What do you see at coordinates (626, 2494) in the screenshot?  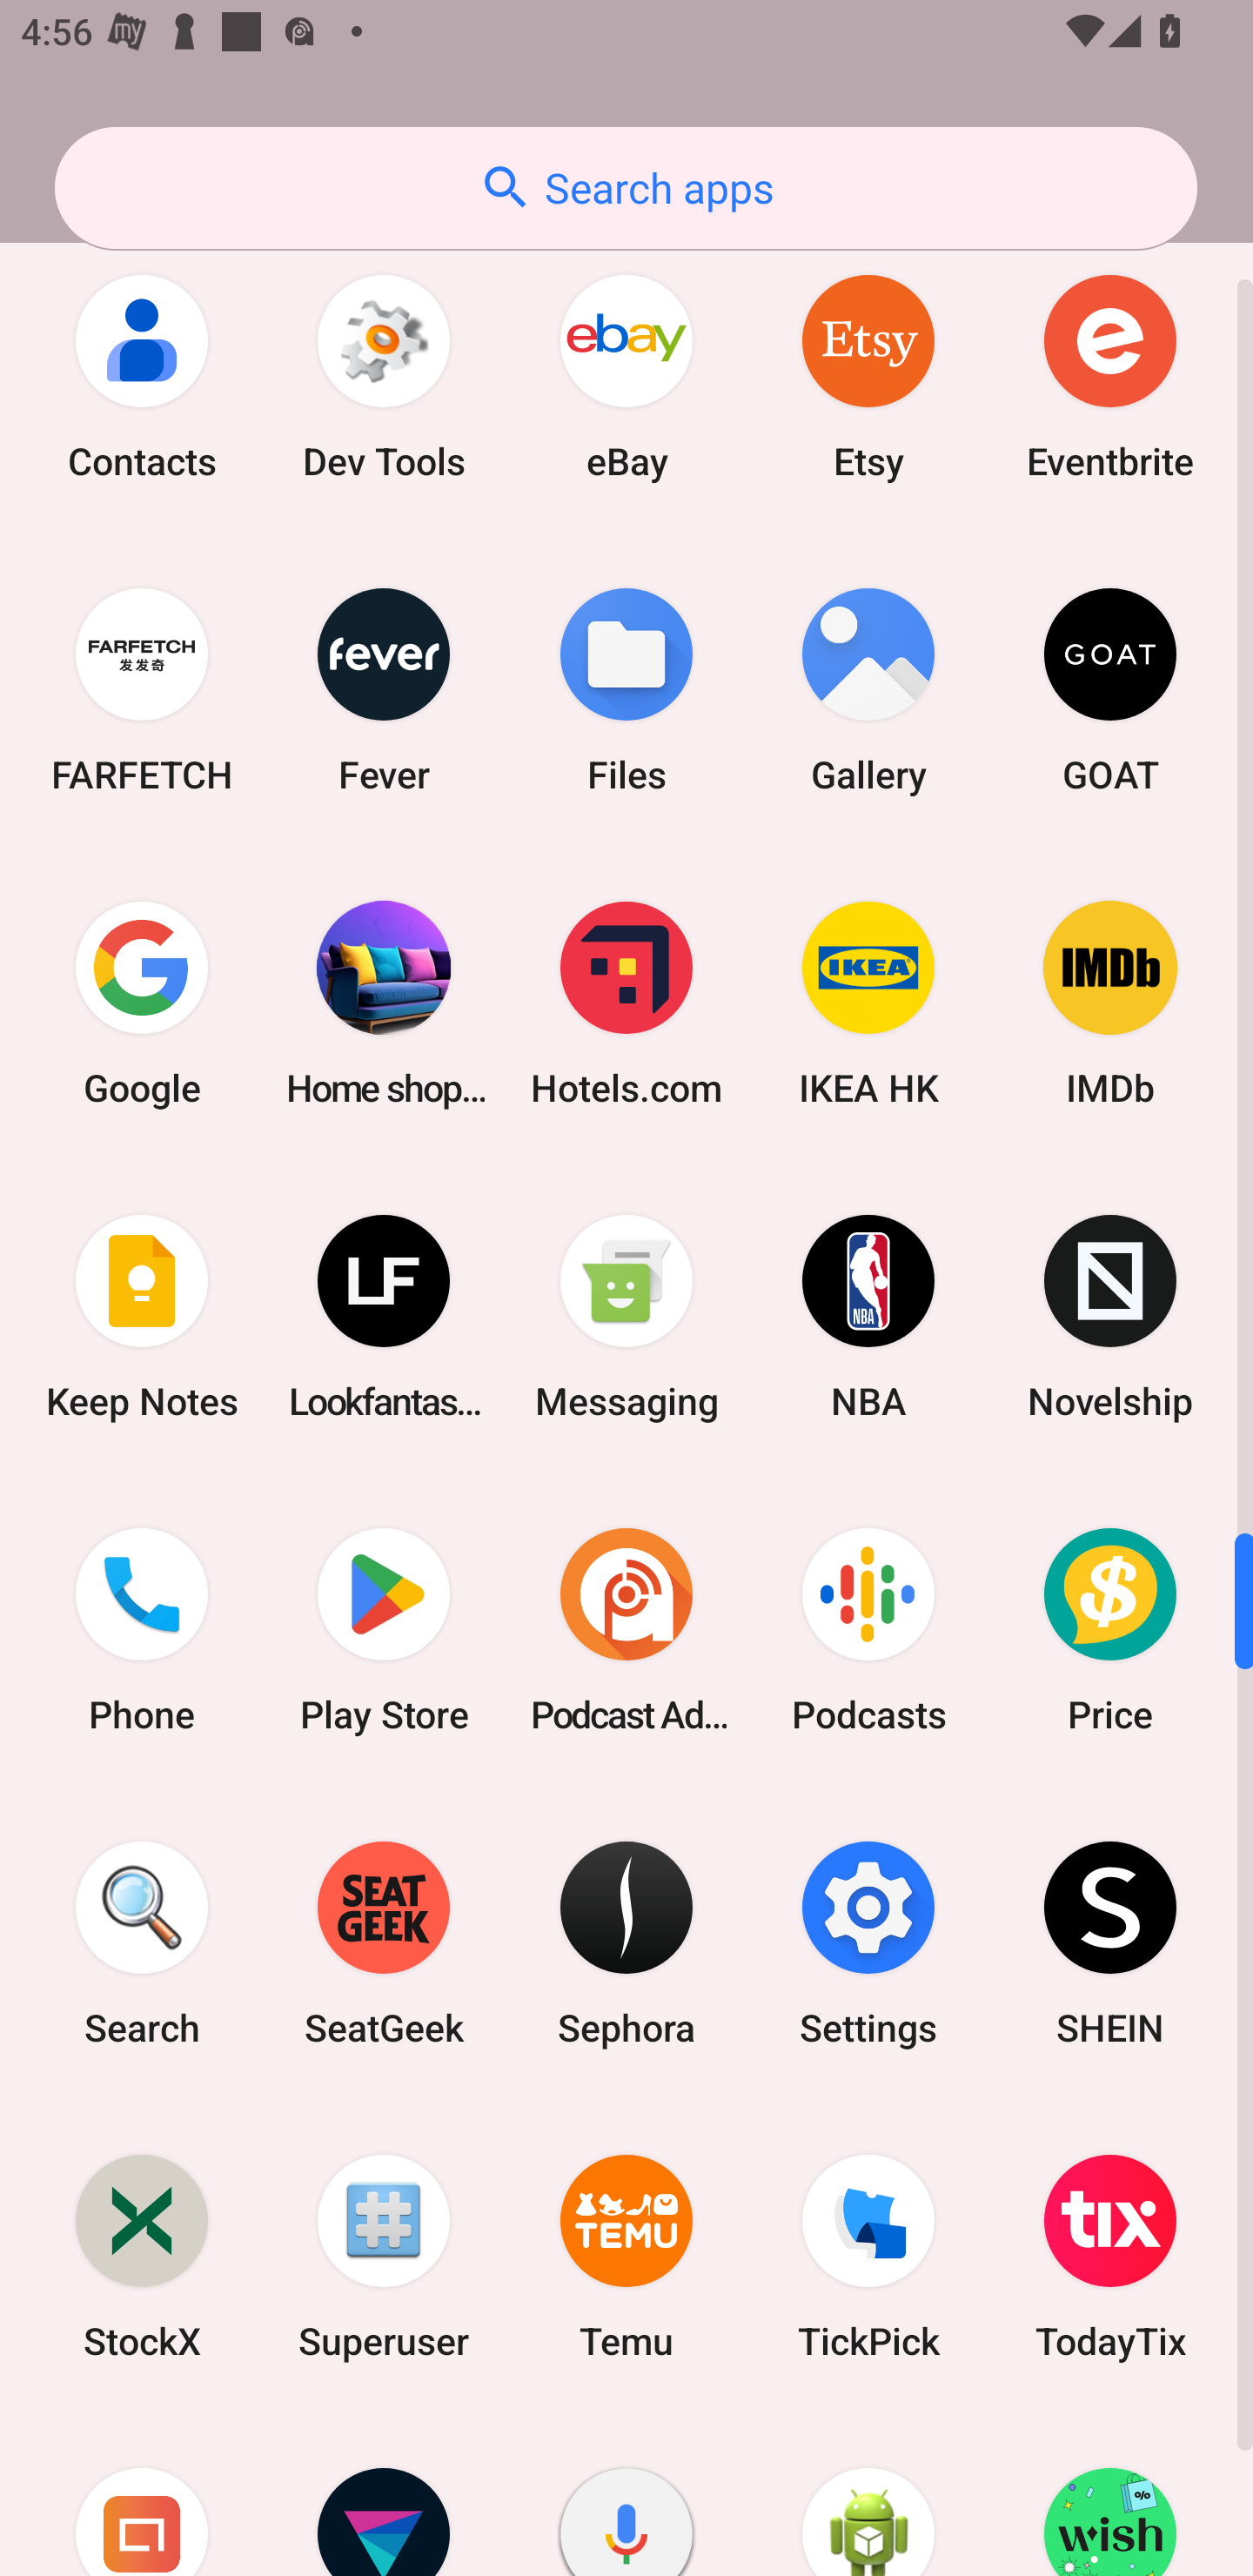 I see `Voice Search` at bounding box center [626, 2494].